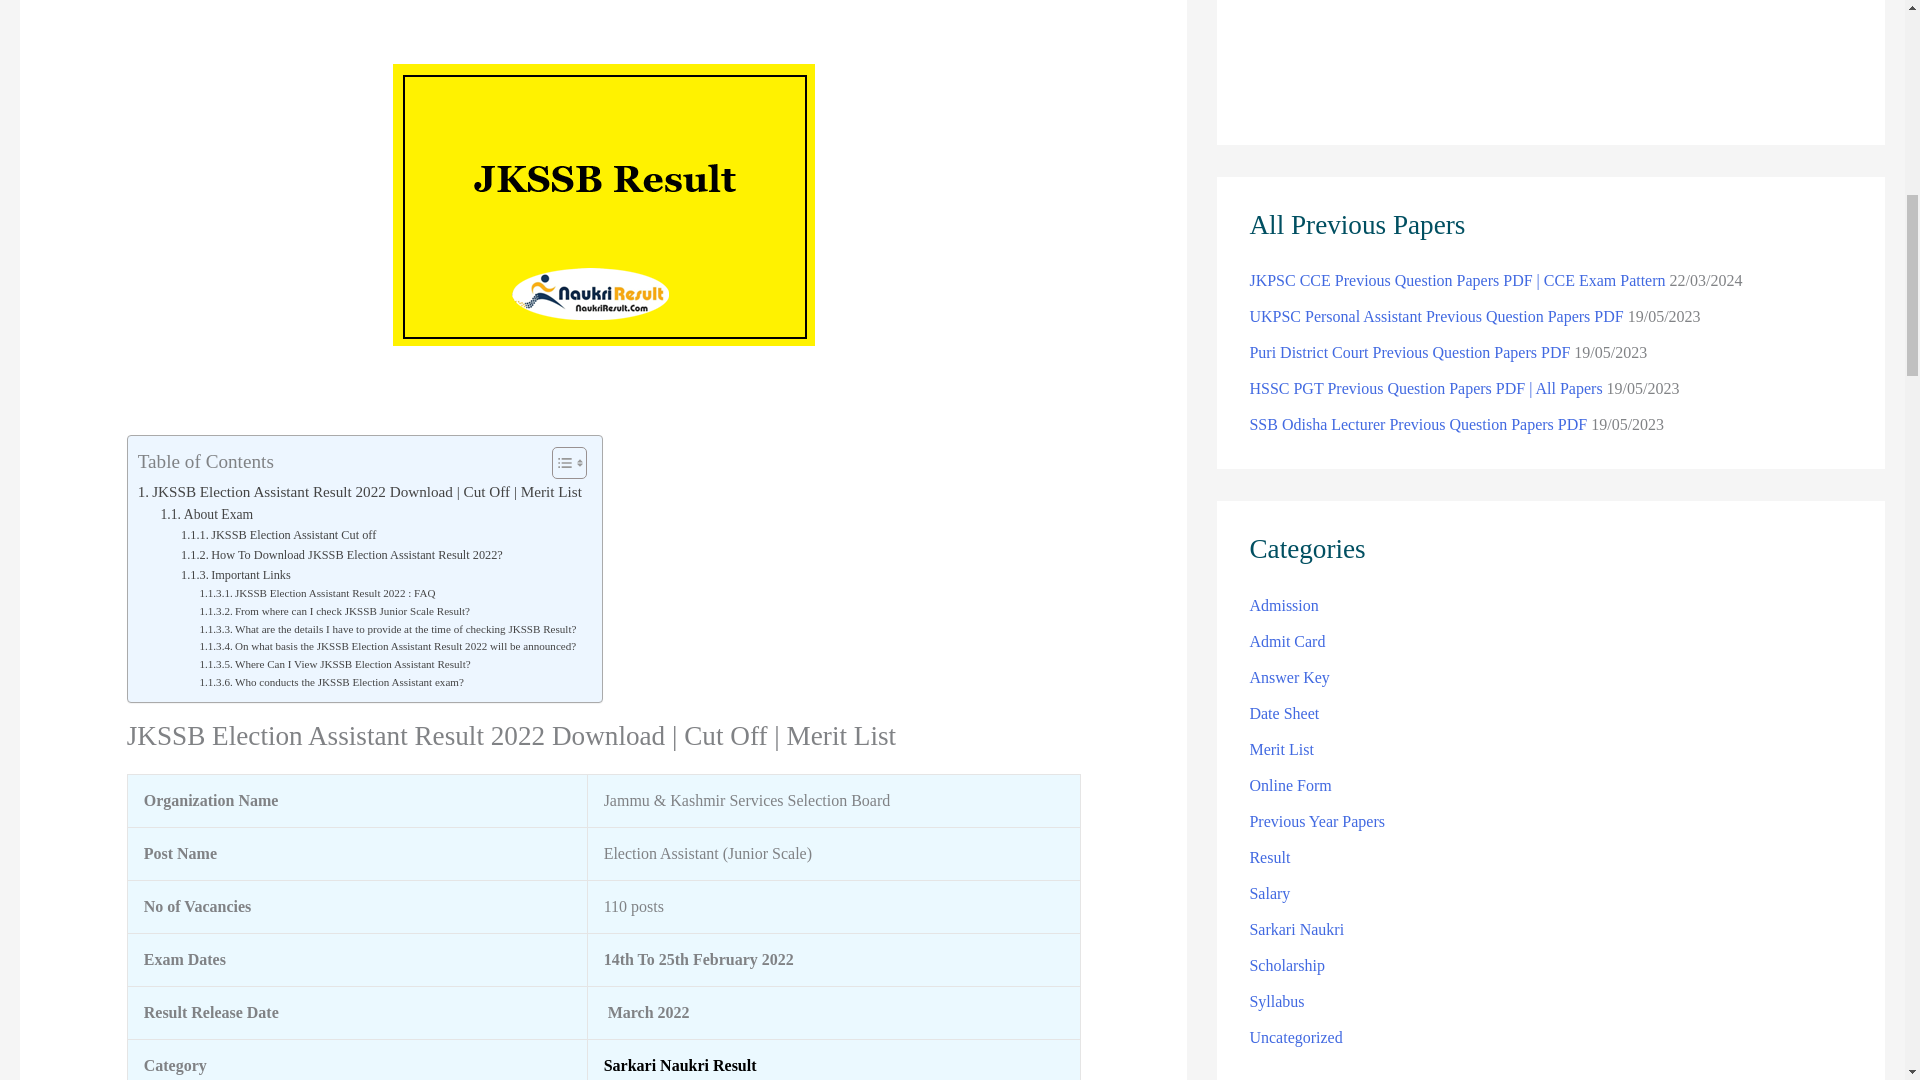  What do you see at coordinates (603, 28) in the screenshot?
I see `Advertisement` at bounding box center [603, 28].